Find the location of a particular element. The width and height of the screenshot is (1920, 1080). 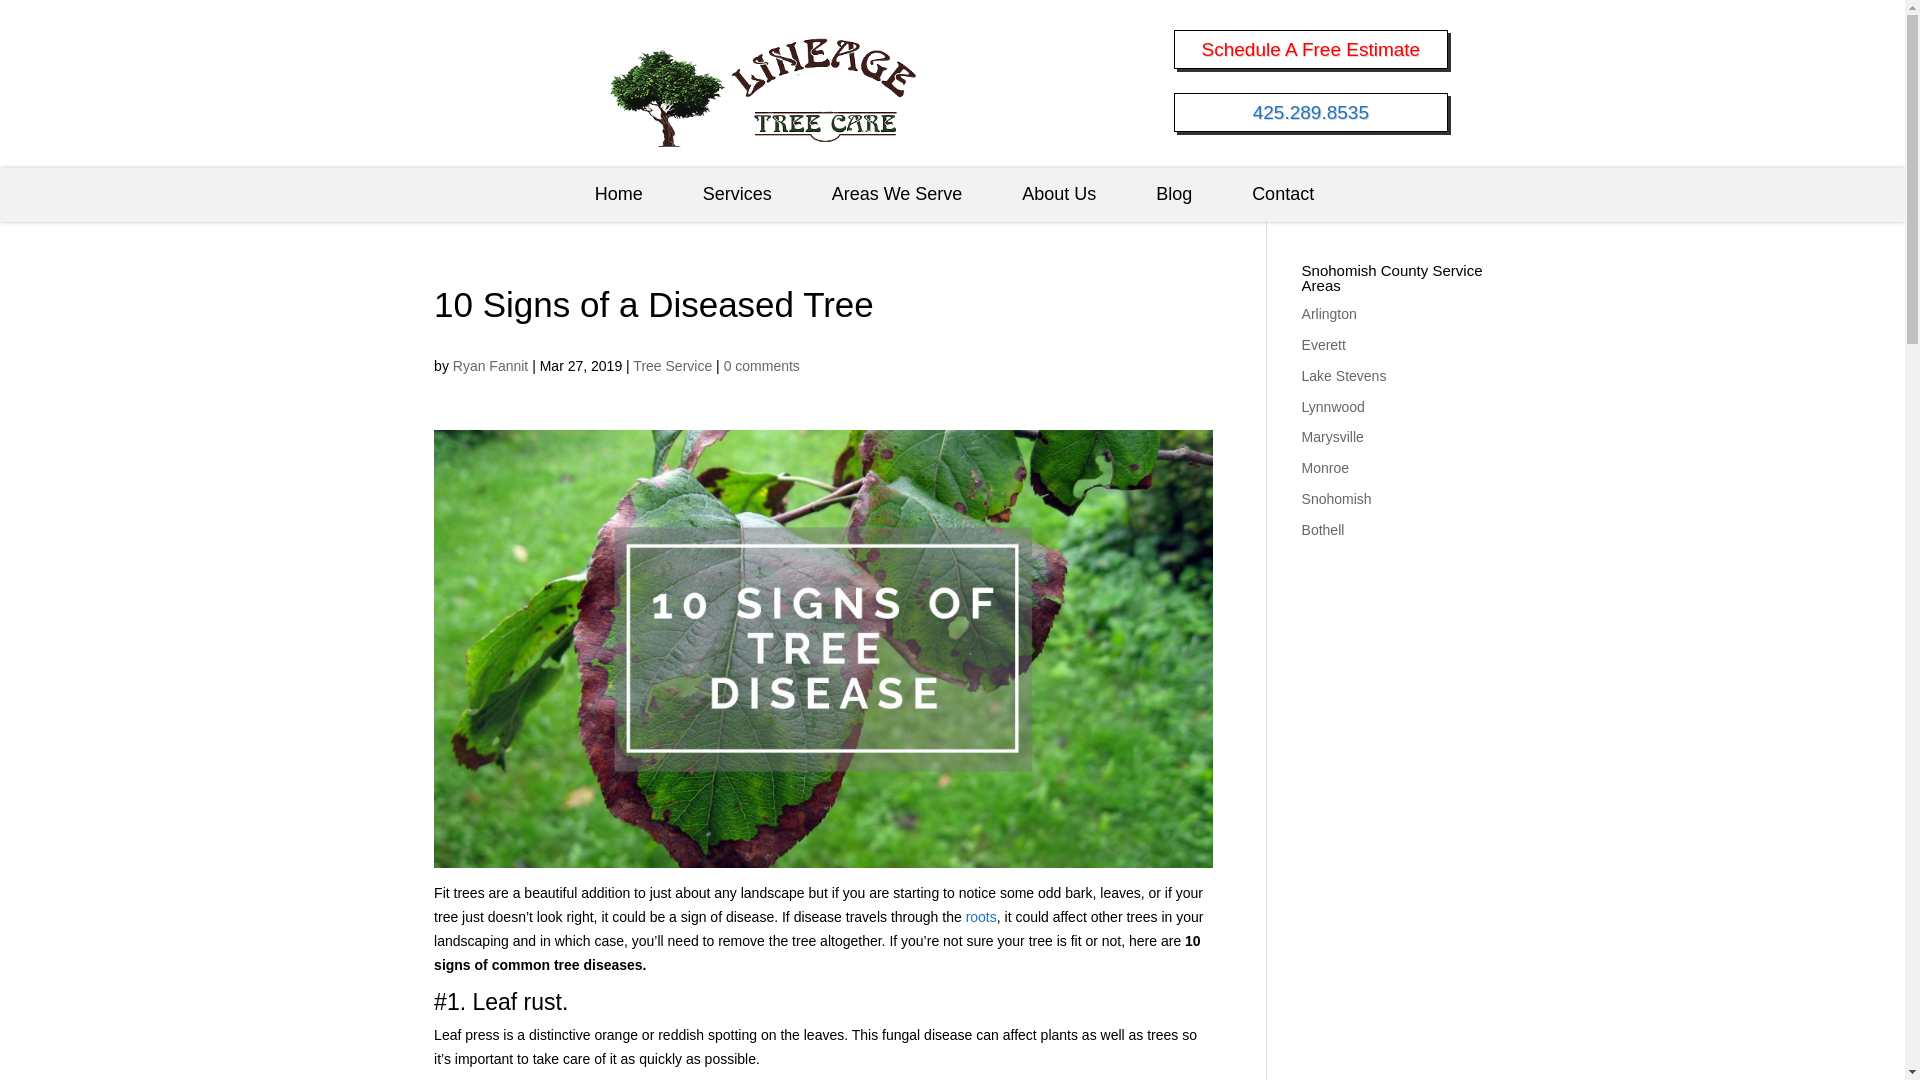

Areas We Serve is located at coordinates (897, 195).